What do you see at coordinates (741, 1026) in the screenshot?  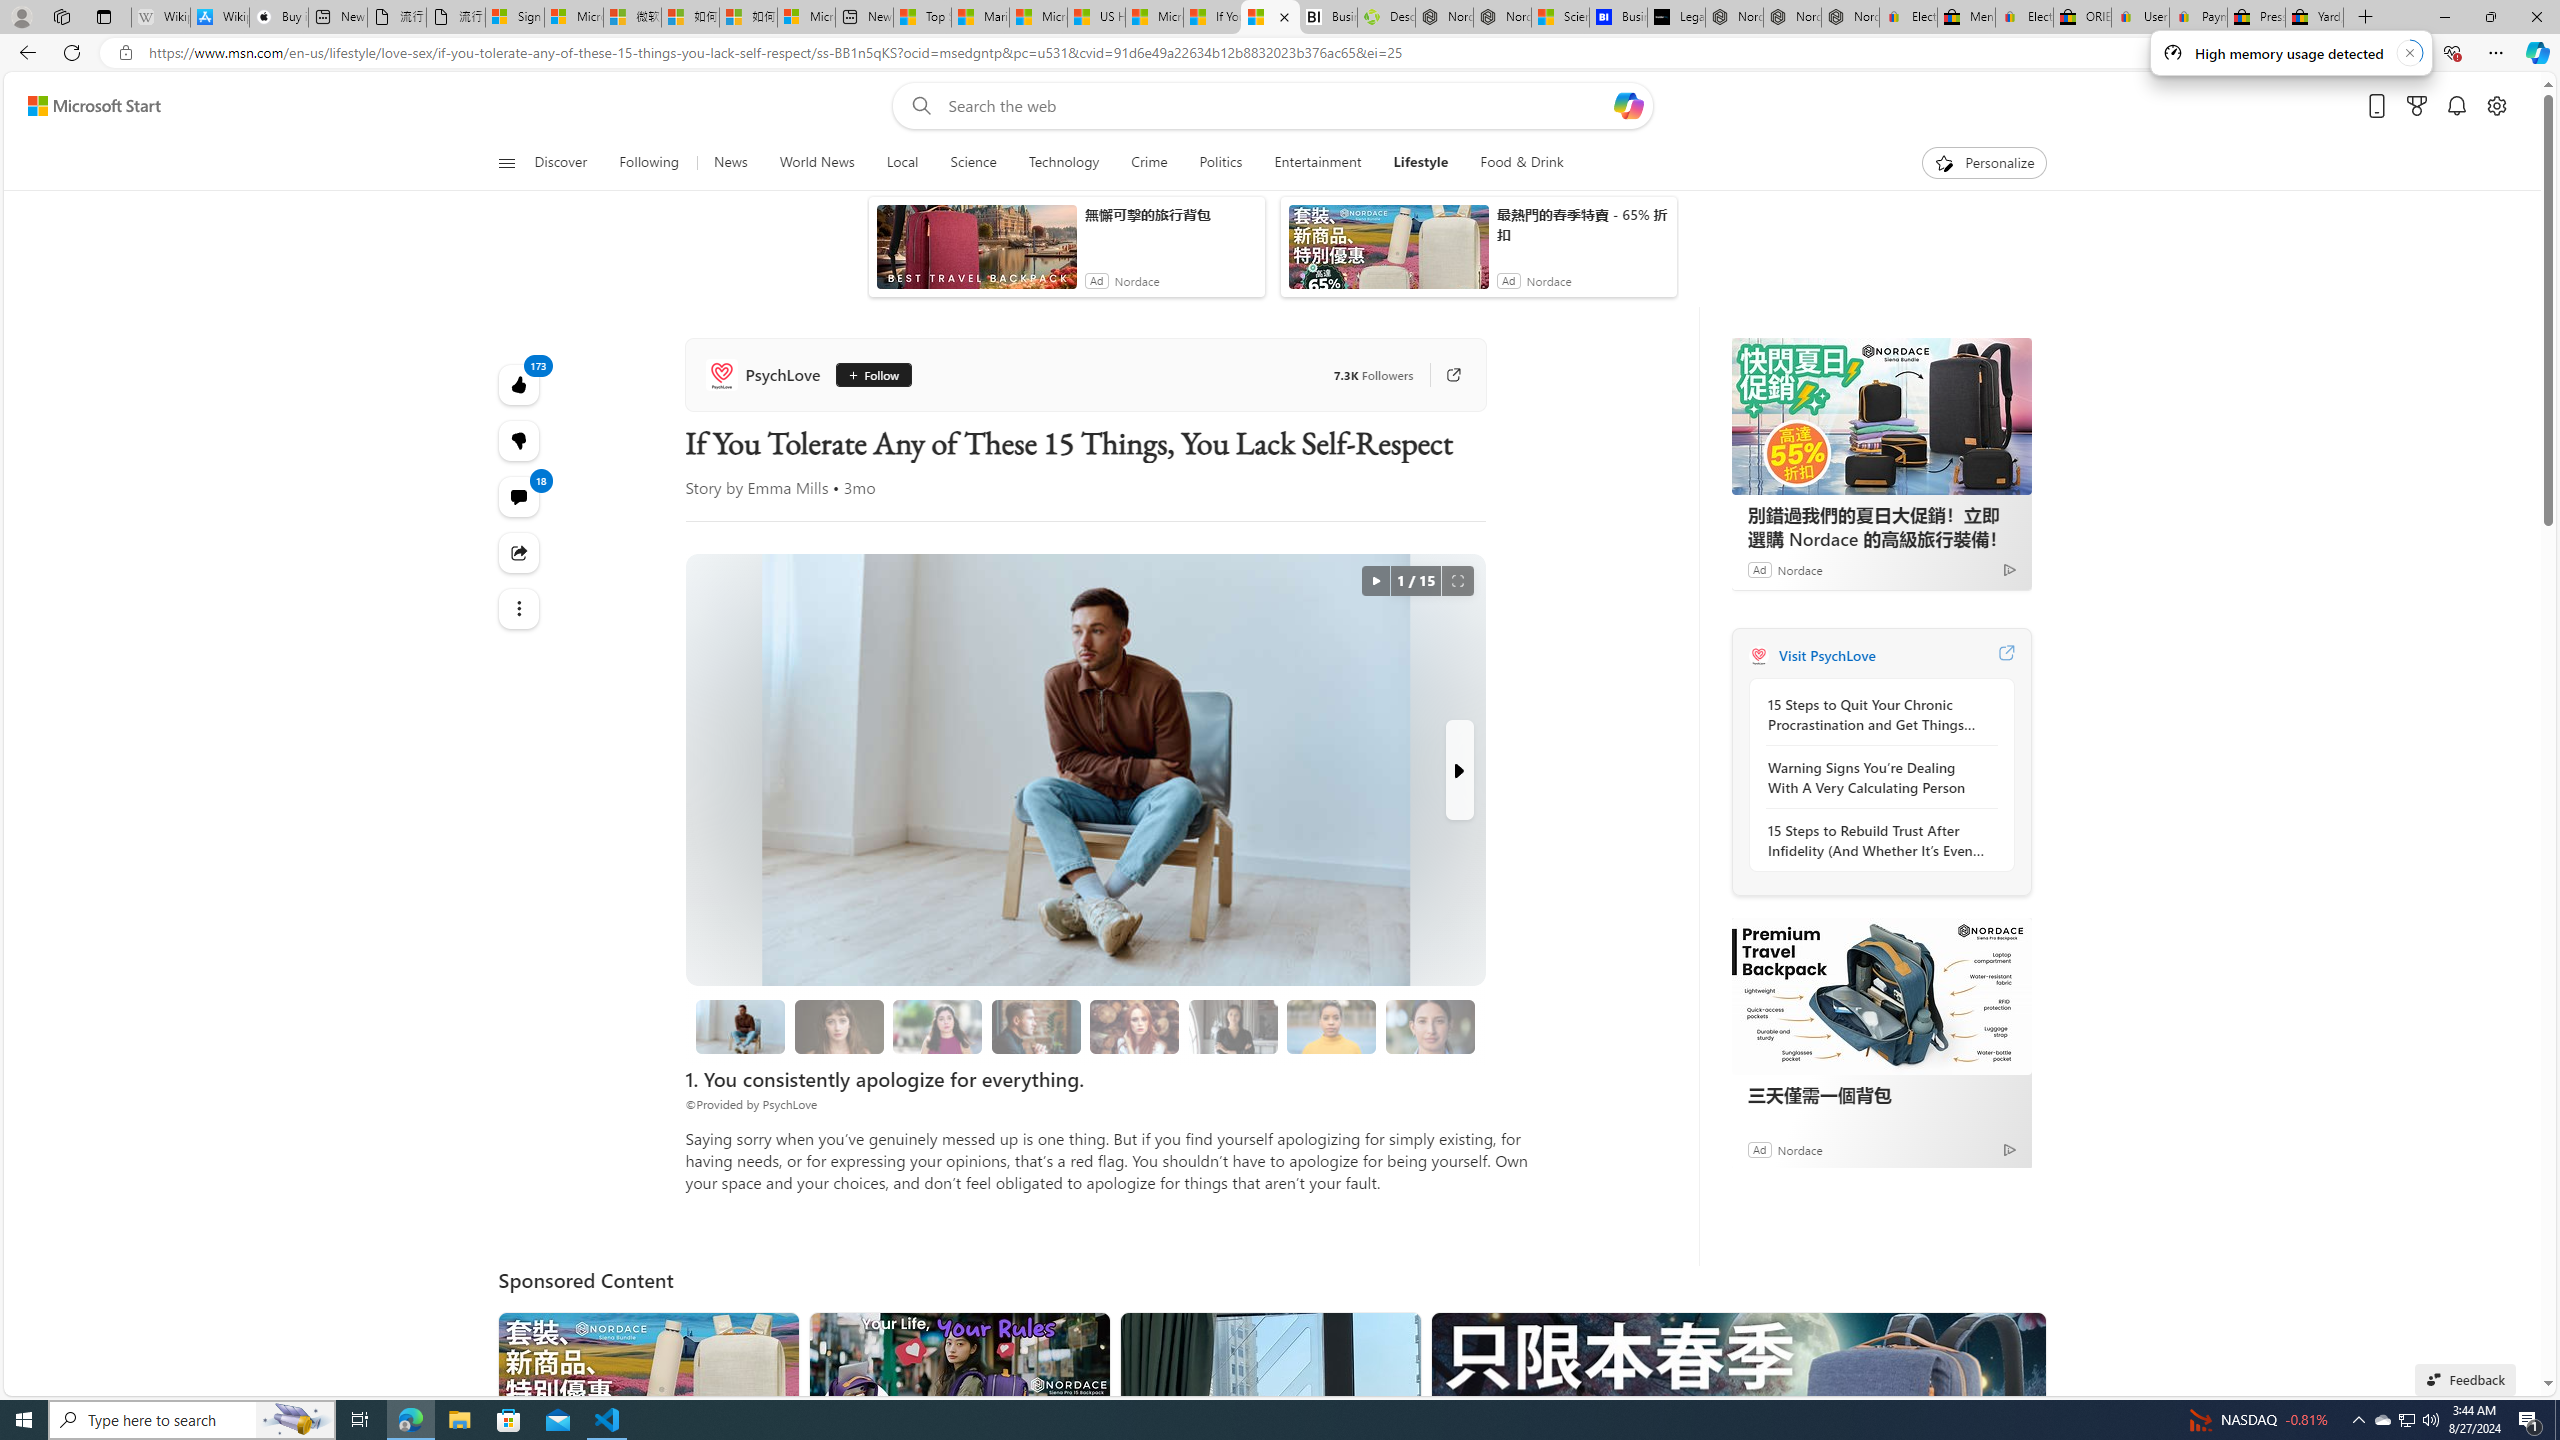 I see `3. Put some thought into it.` at bounding box center [741, 1026].